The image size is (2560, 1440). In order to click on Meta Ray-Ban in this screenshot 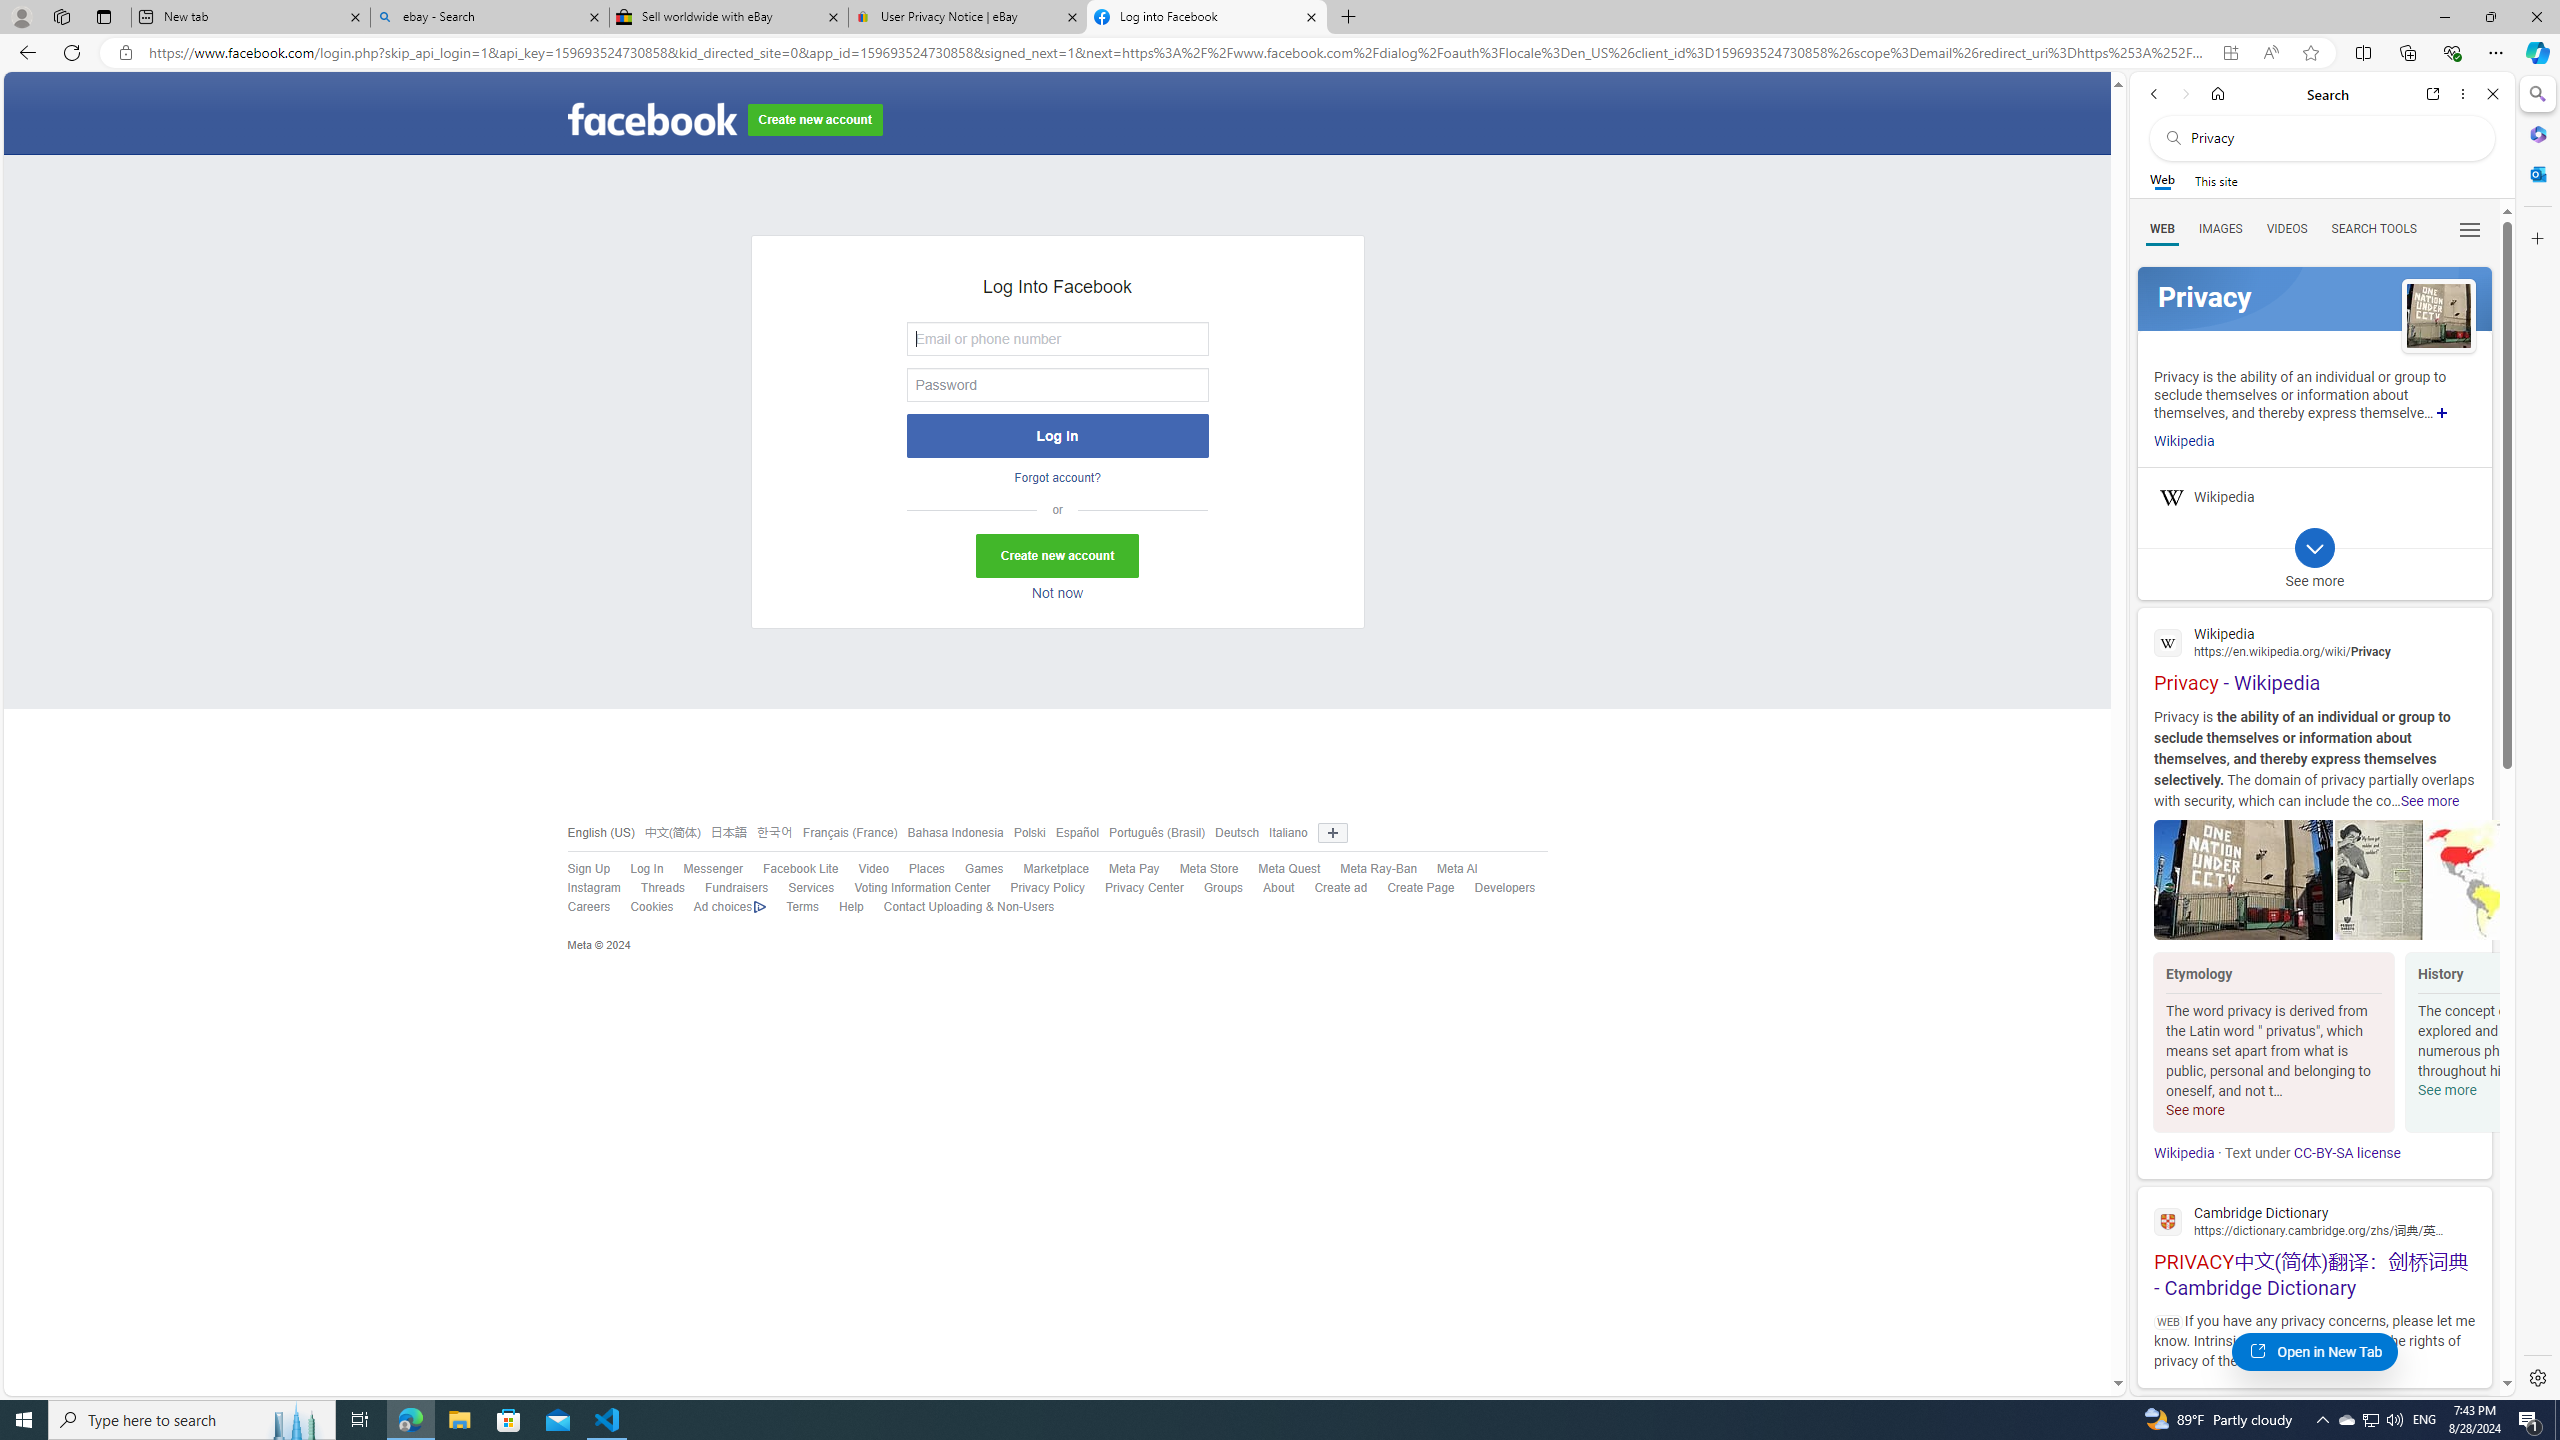, I will do `click(1378, 868)`.